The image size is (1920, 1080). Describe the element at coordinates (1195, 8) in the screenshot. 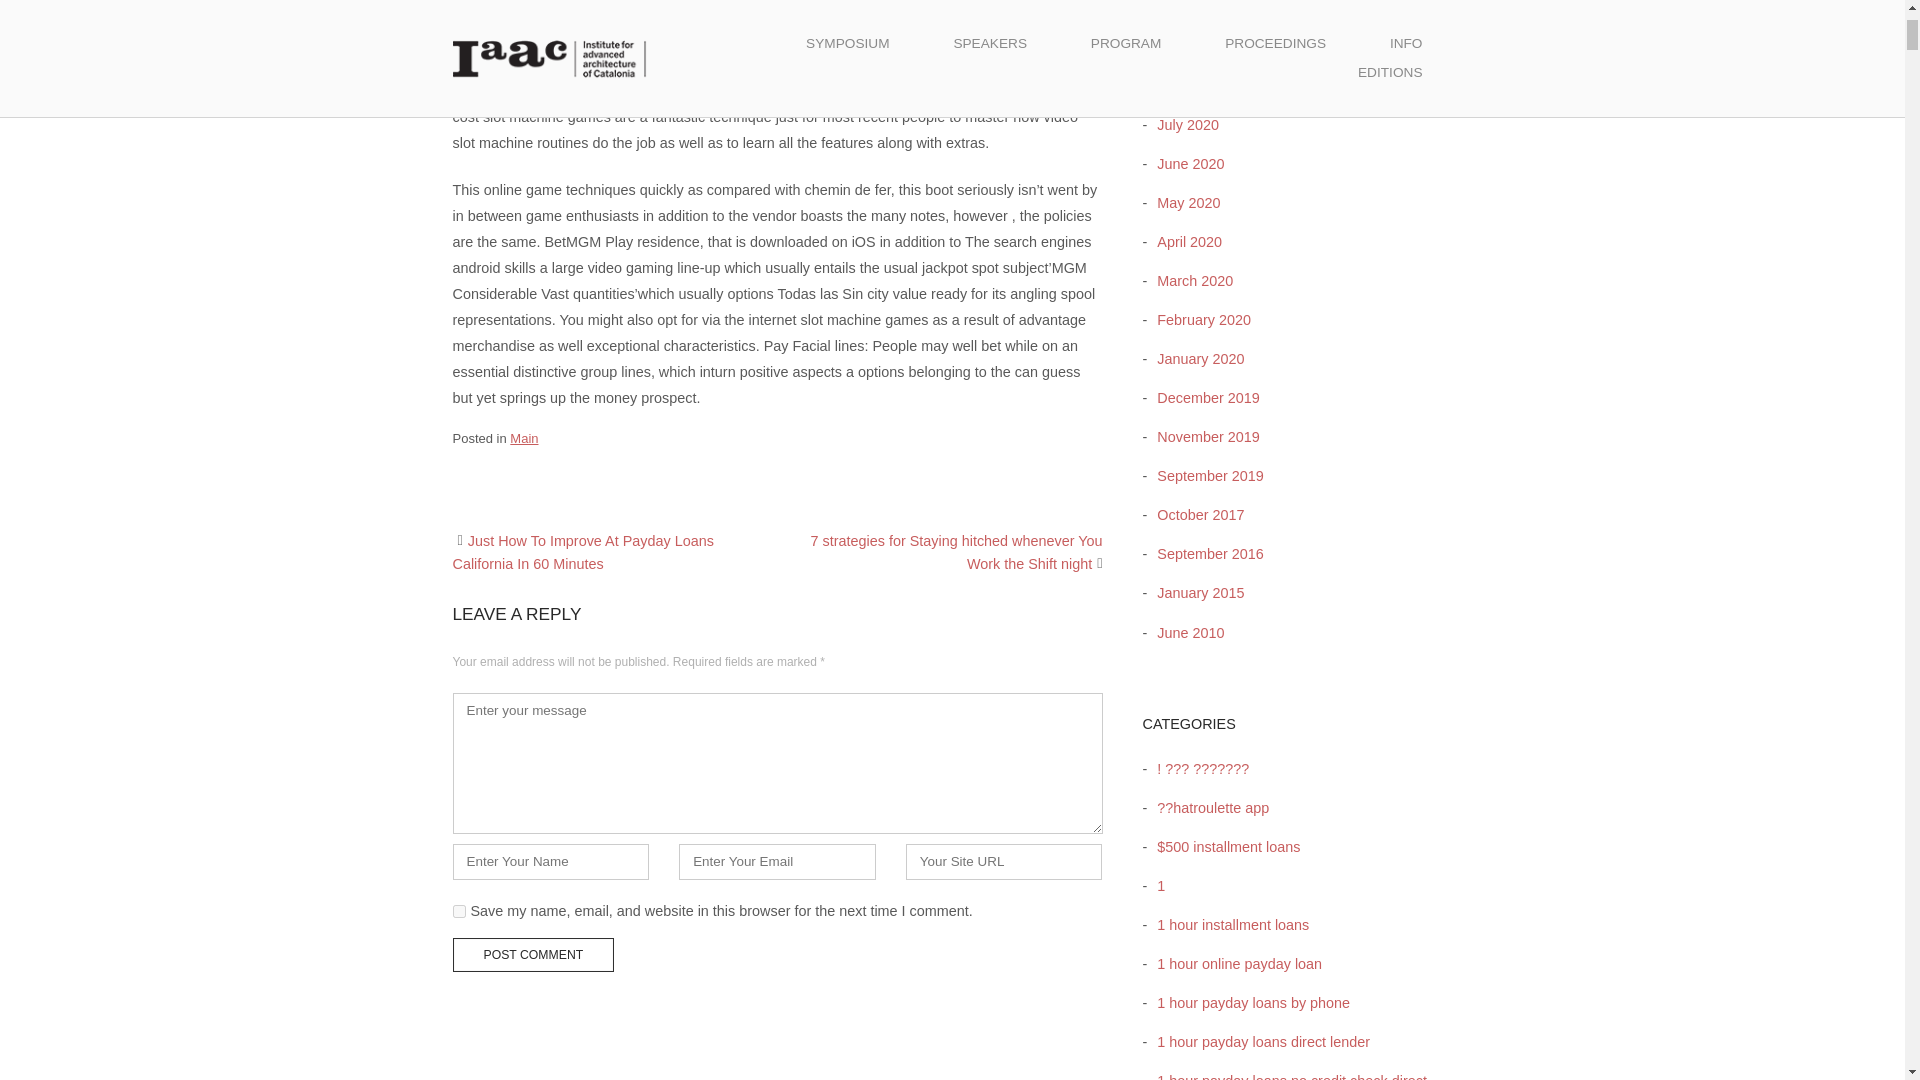

I see `October 2020` at that location.